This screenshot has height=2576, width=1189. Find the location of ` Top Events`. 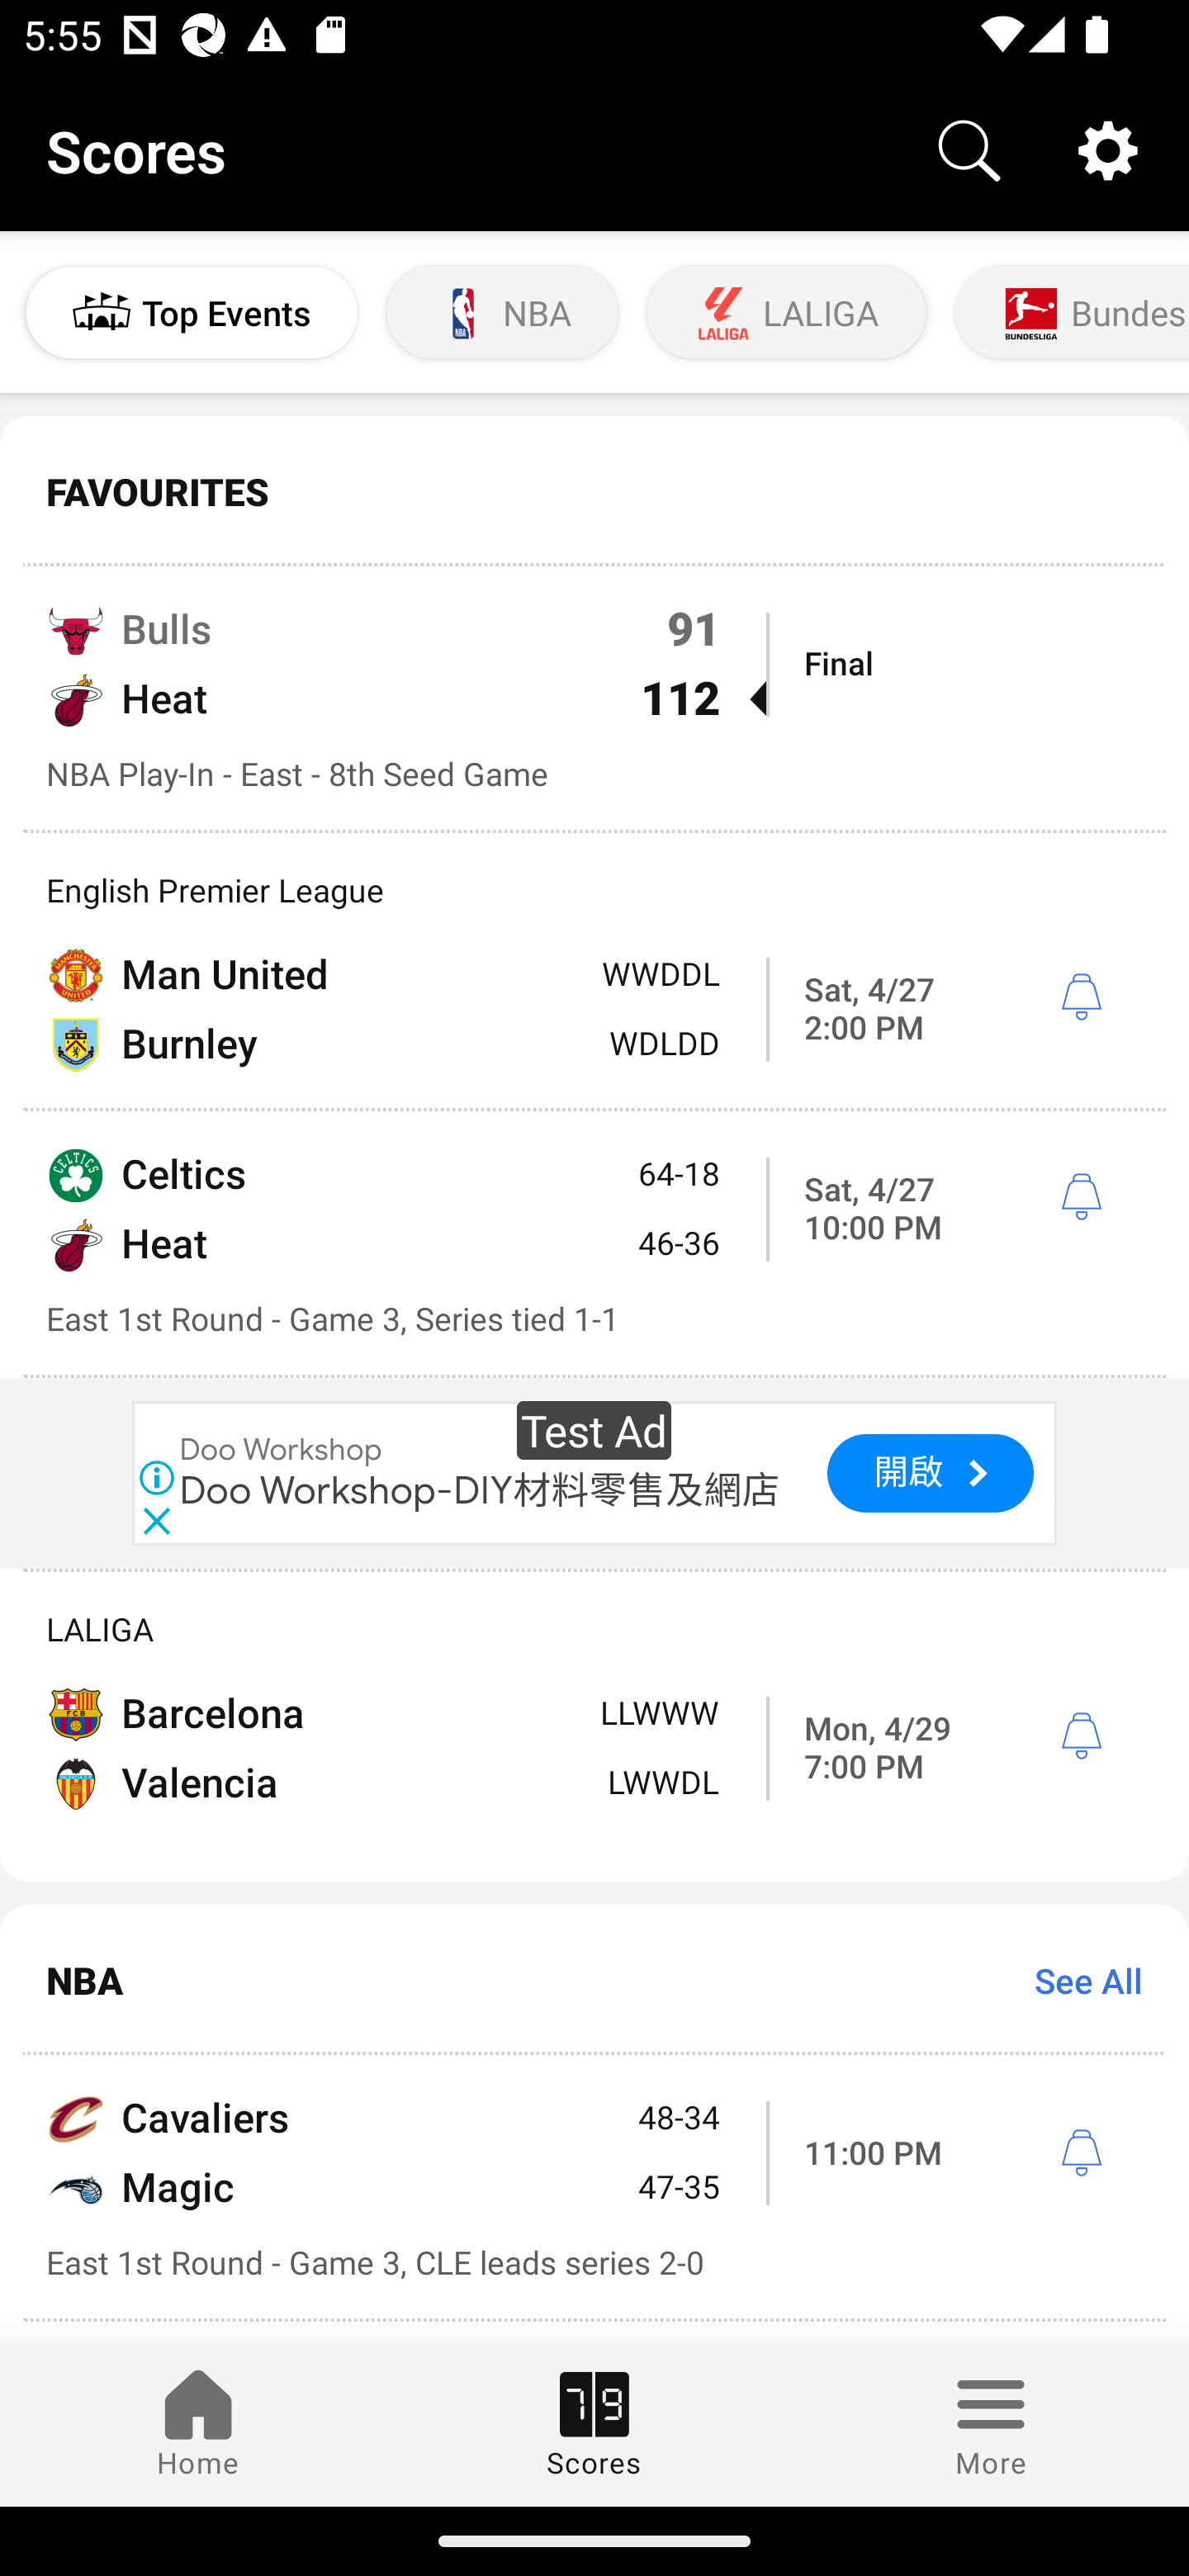

 Top Events is located at coordinates (192, 313).